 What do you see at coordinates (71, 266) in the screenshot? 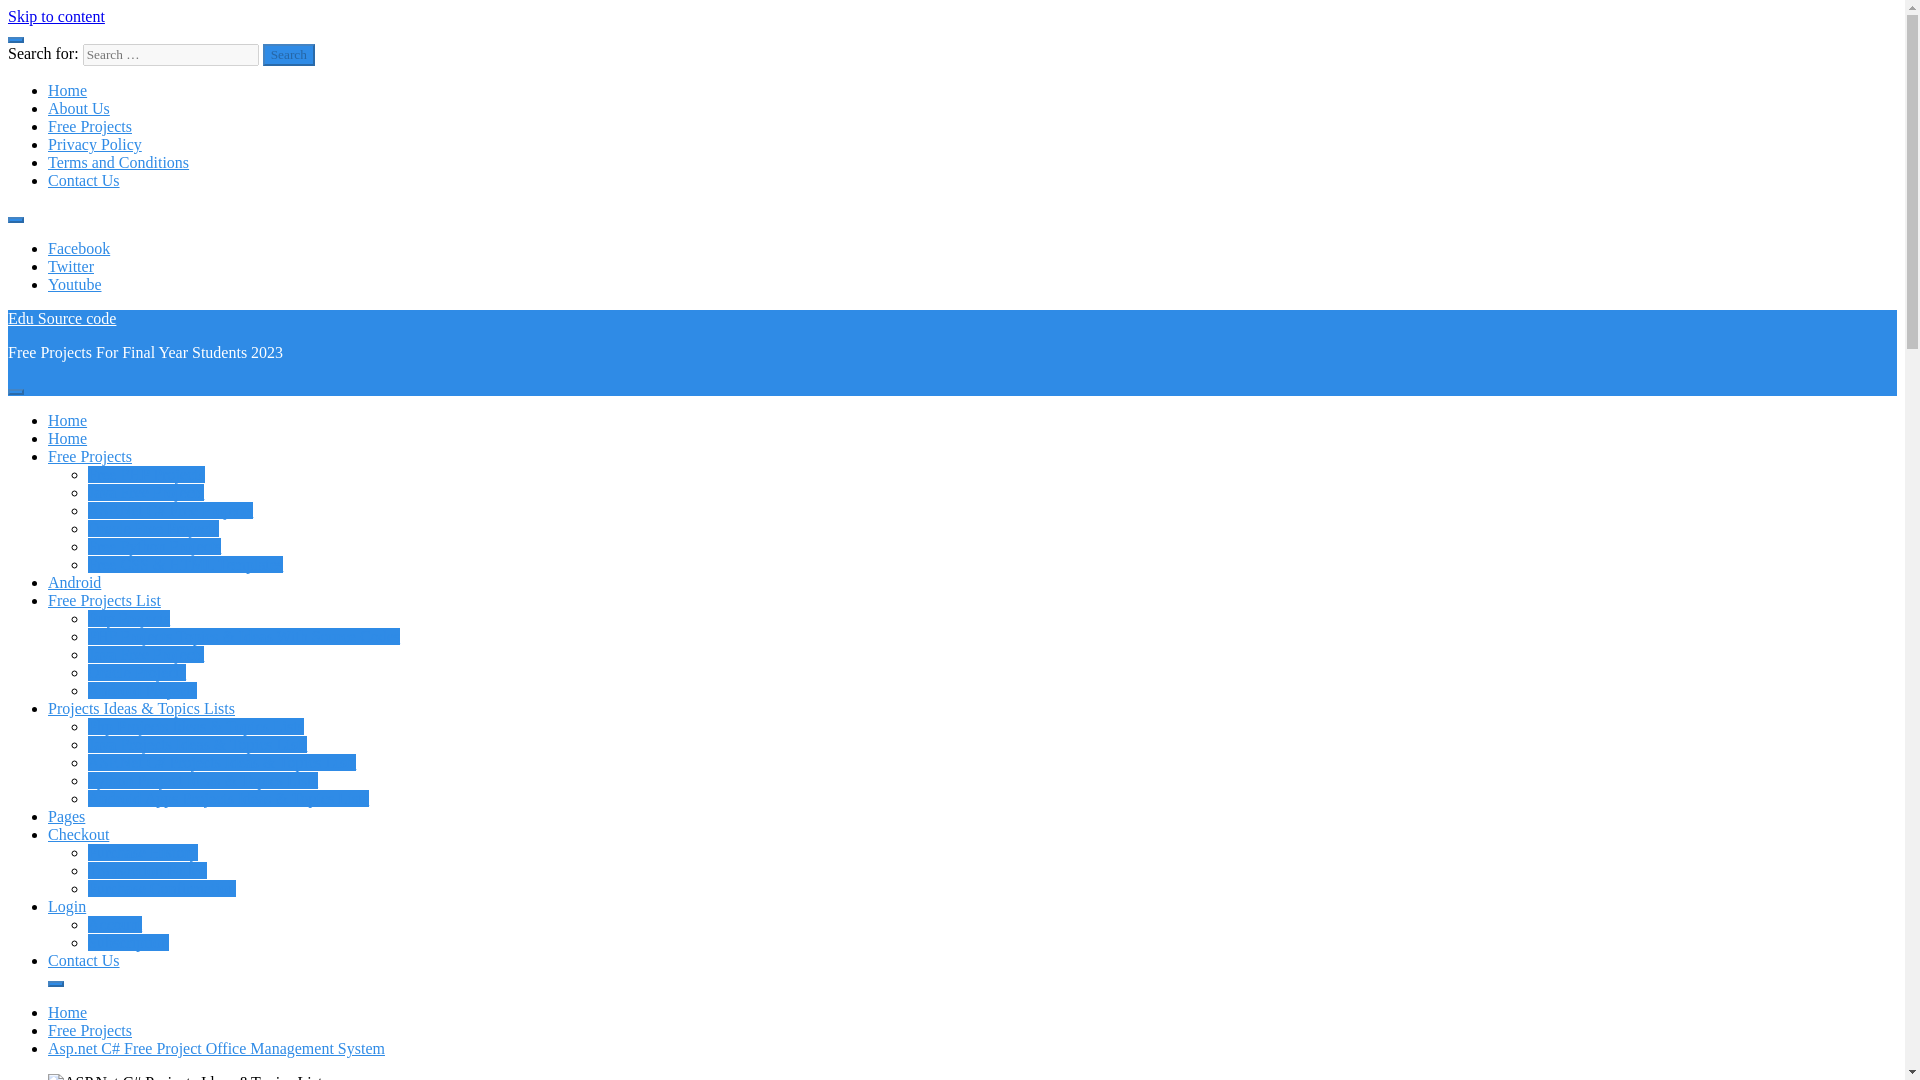
I see `Twitter` at bounding box center [71, 266].